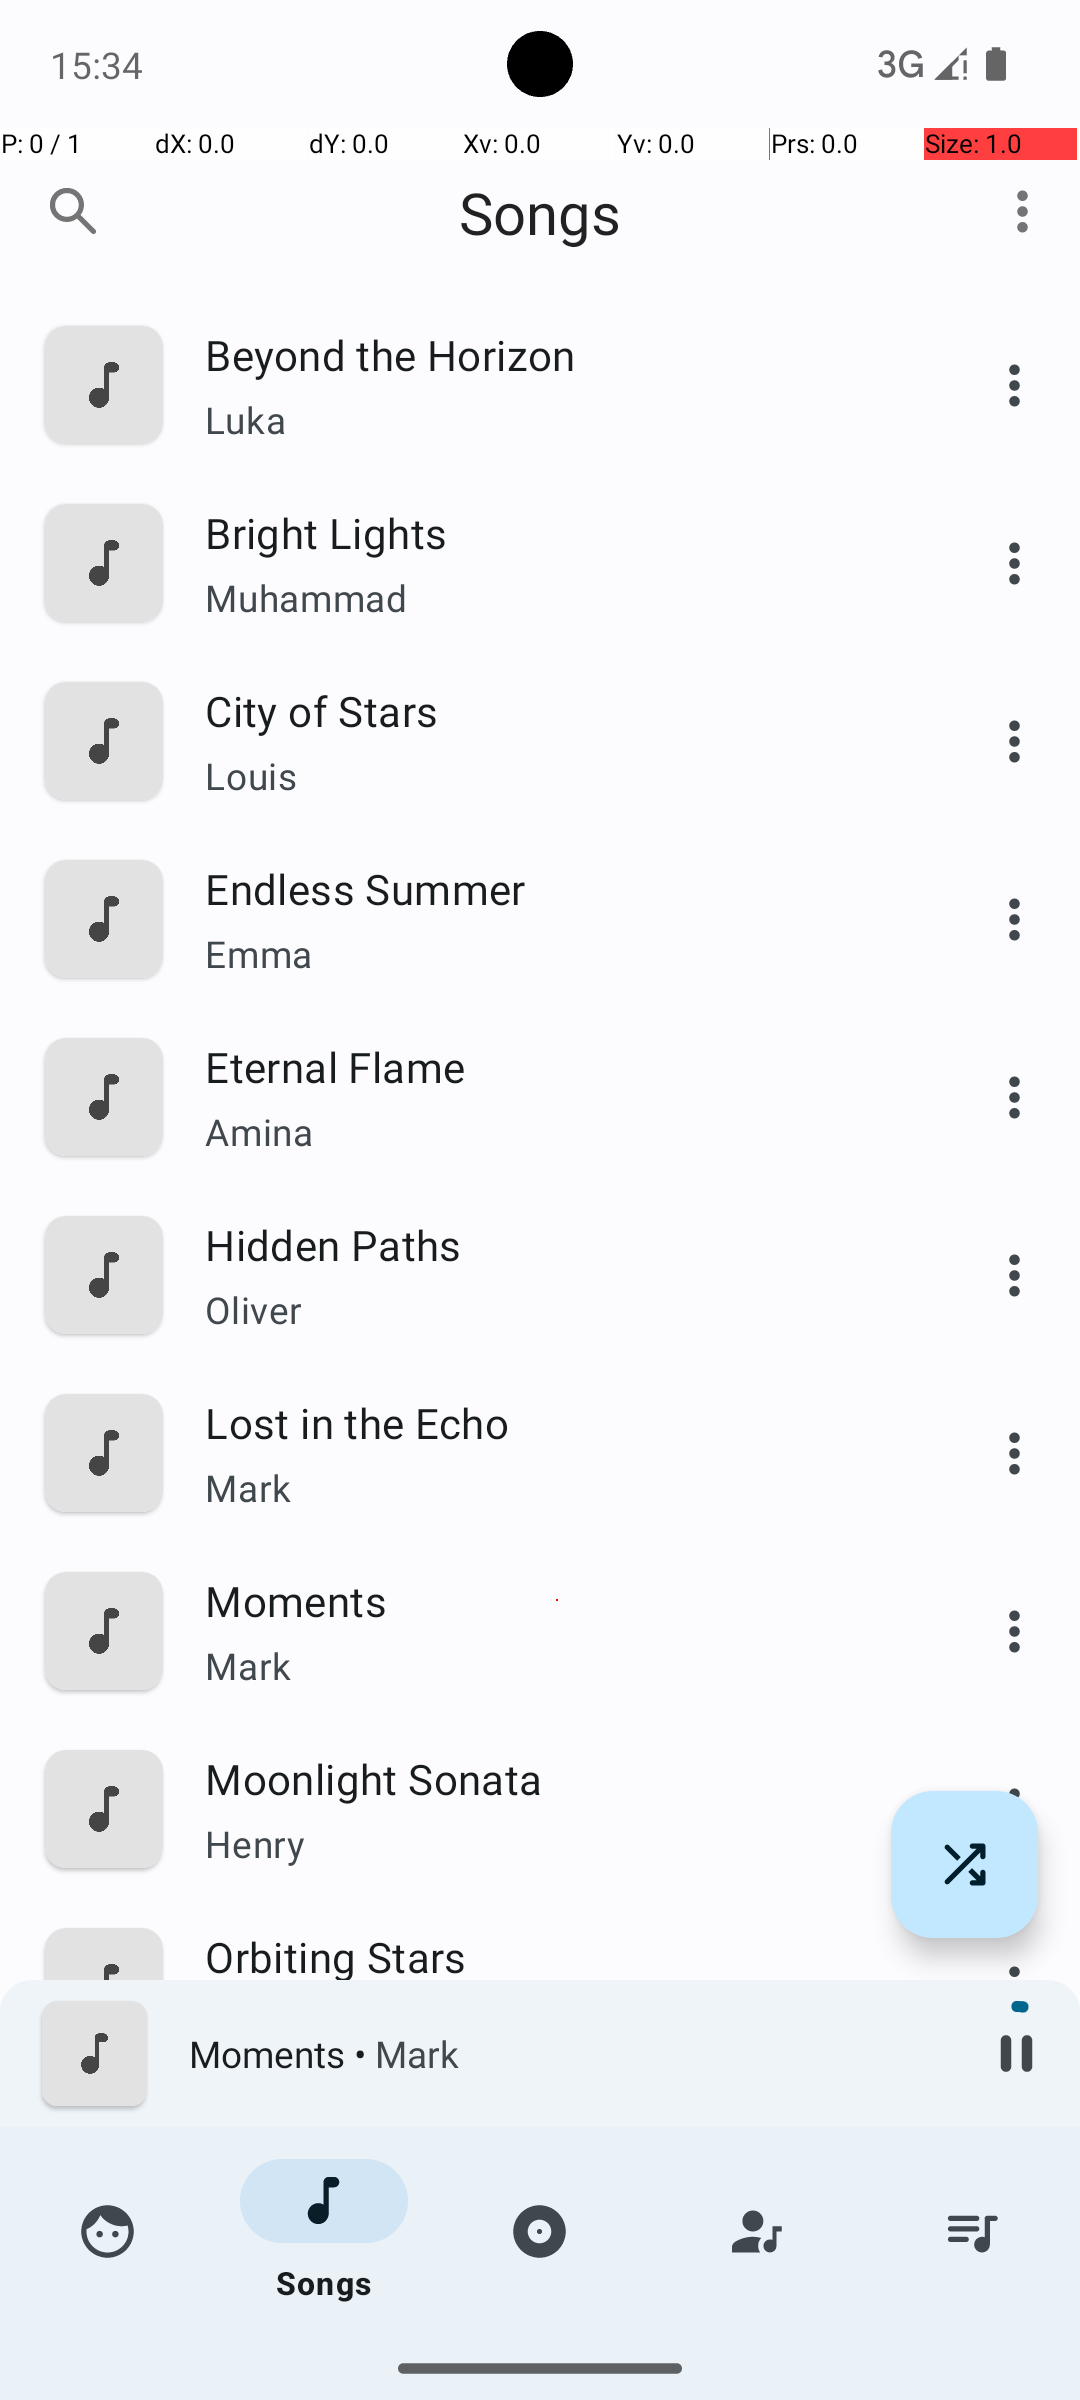  What do you see at coordinates (557, 1132) in the screenshot?
I see `Amina` at bounding box center [557, 1132].